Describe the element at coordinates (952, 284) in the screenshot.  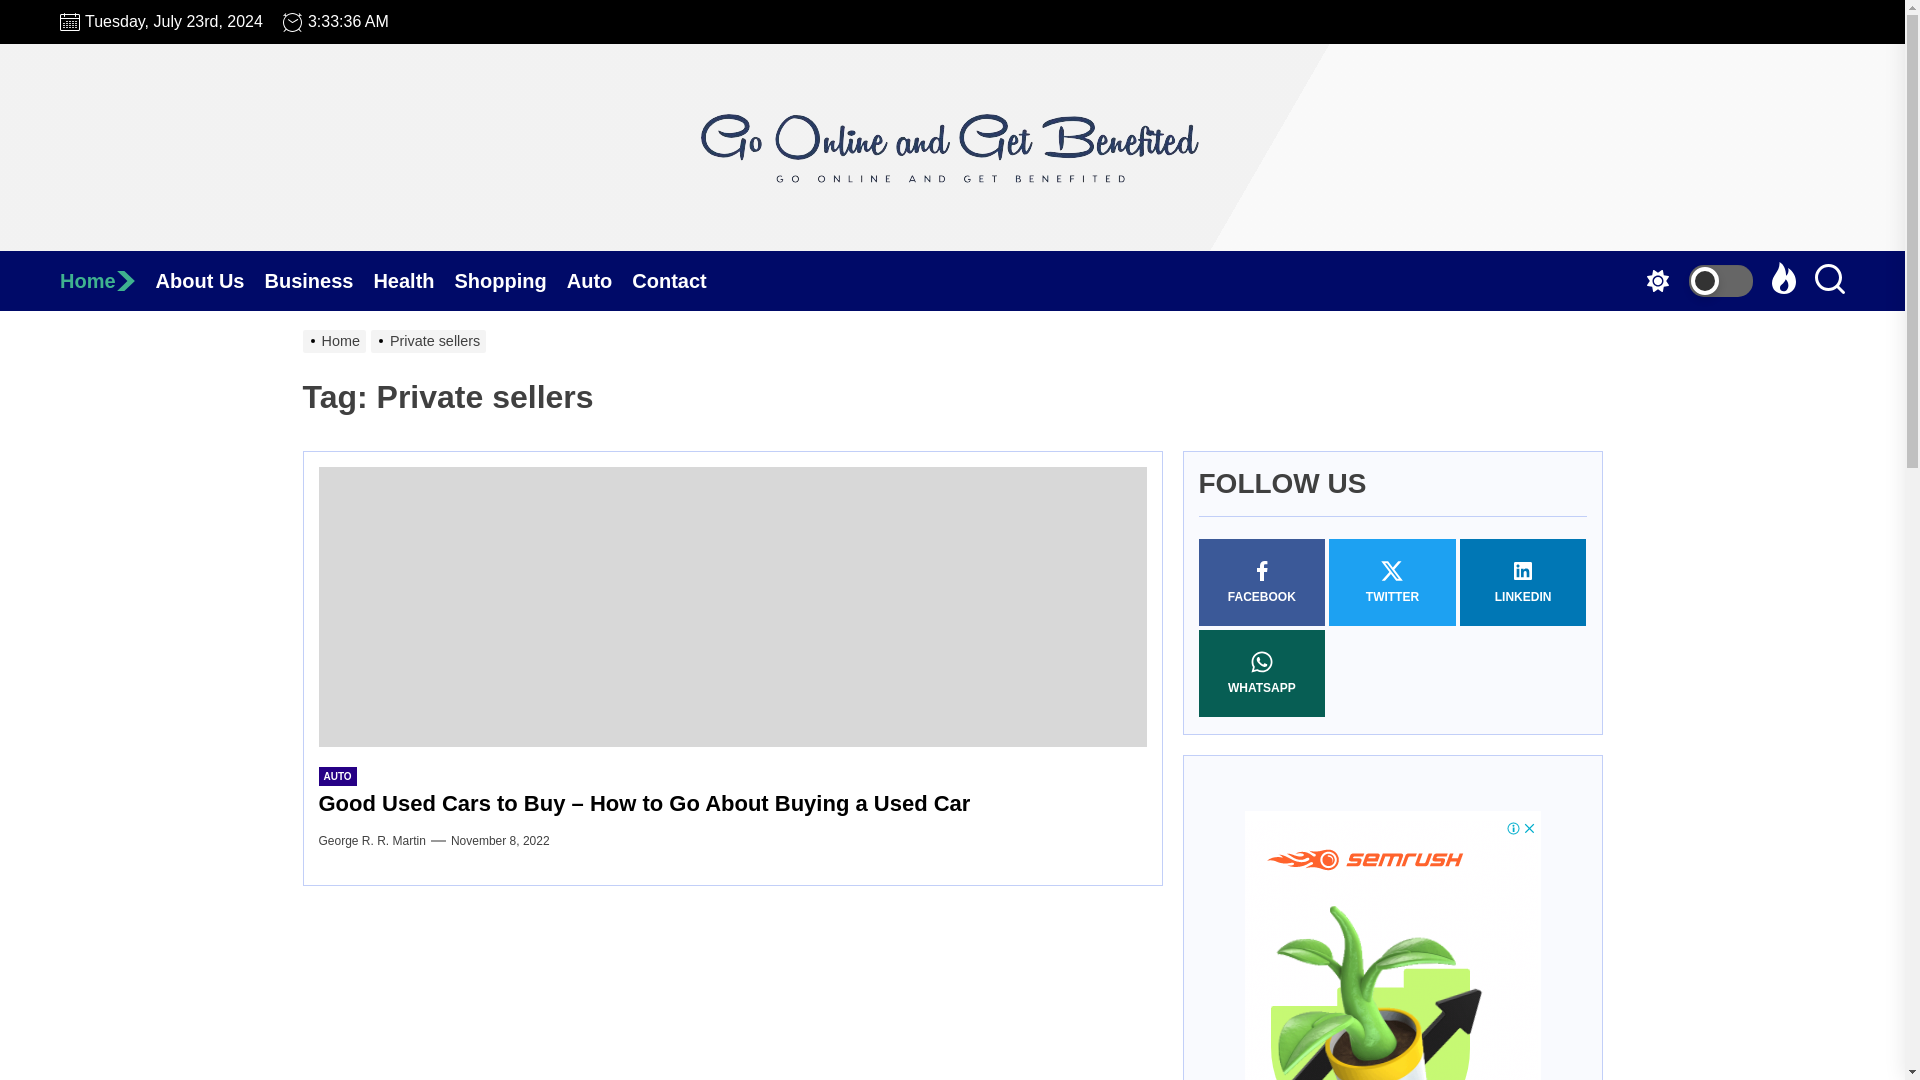
I see `Go Online and Get Benefited` at that location.